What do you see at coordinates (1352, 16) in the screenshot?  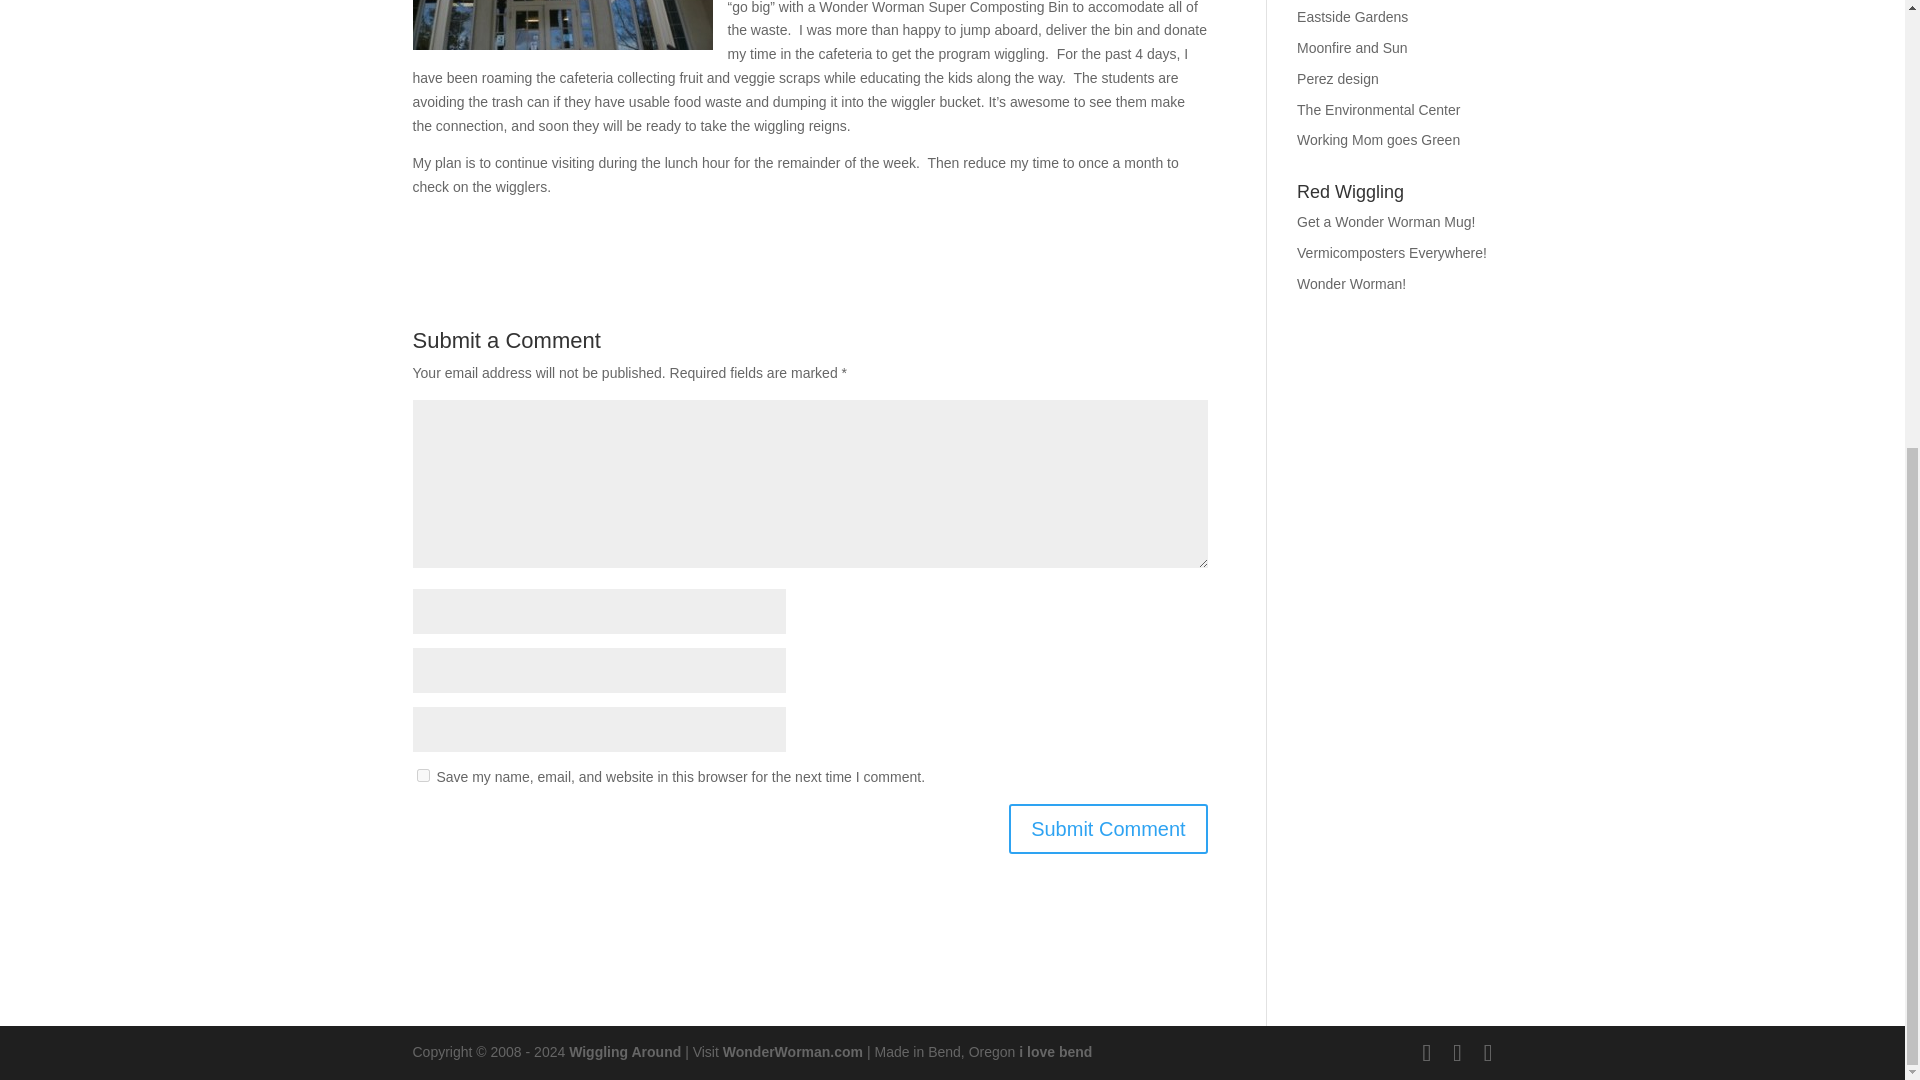 I see `Eastside Gardens` at bounding box center [1352, 16].